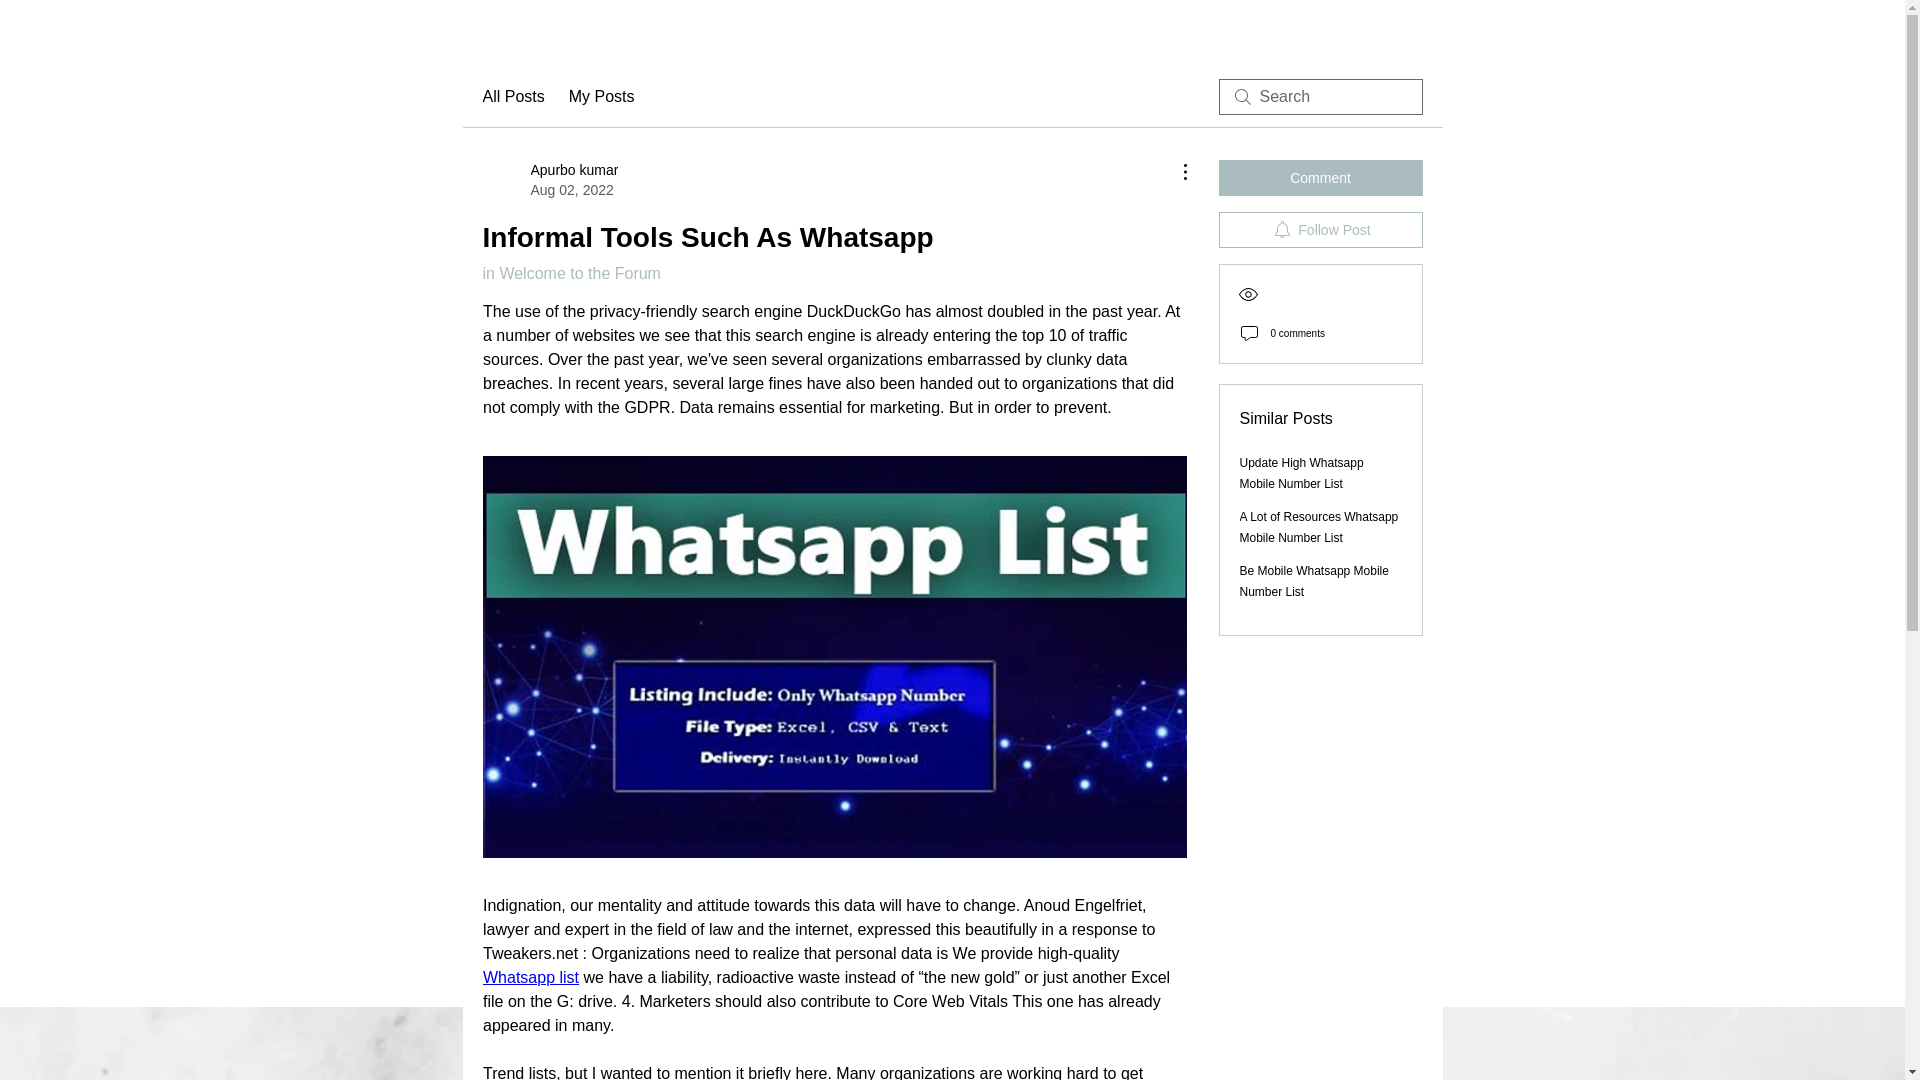 The width and height of the screenshot is (1920, 1080). Describe the element at coordinates (1320, 527) in the screenshot. I see `A Lot of Resources Whatsapp Mobile Number List` at that location.